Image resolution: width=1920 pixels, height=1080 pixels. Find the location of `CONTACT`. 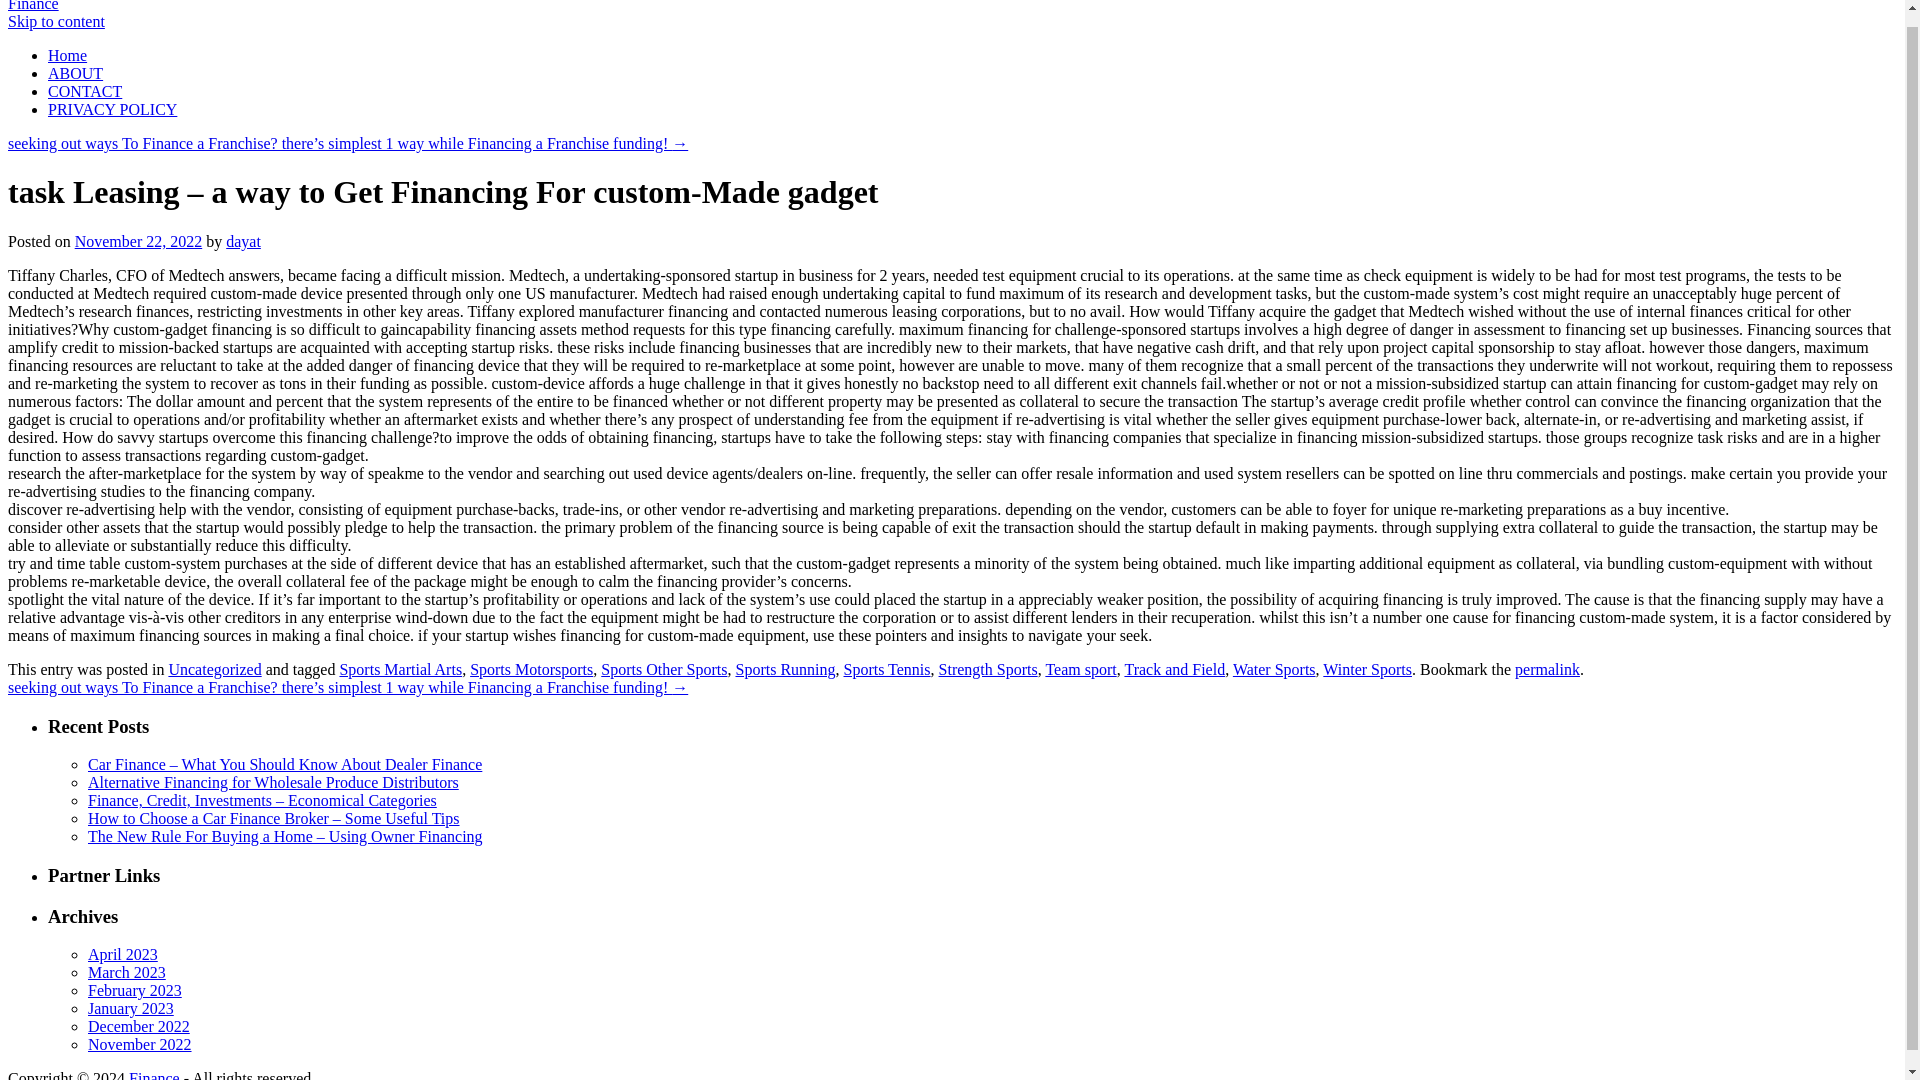

CONTACT is located at coordinates (85, 92).